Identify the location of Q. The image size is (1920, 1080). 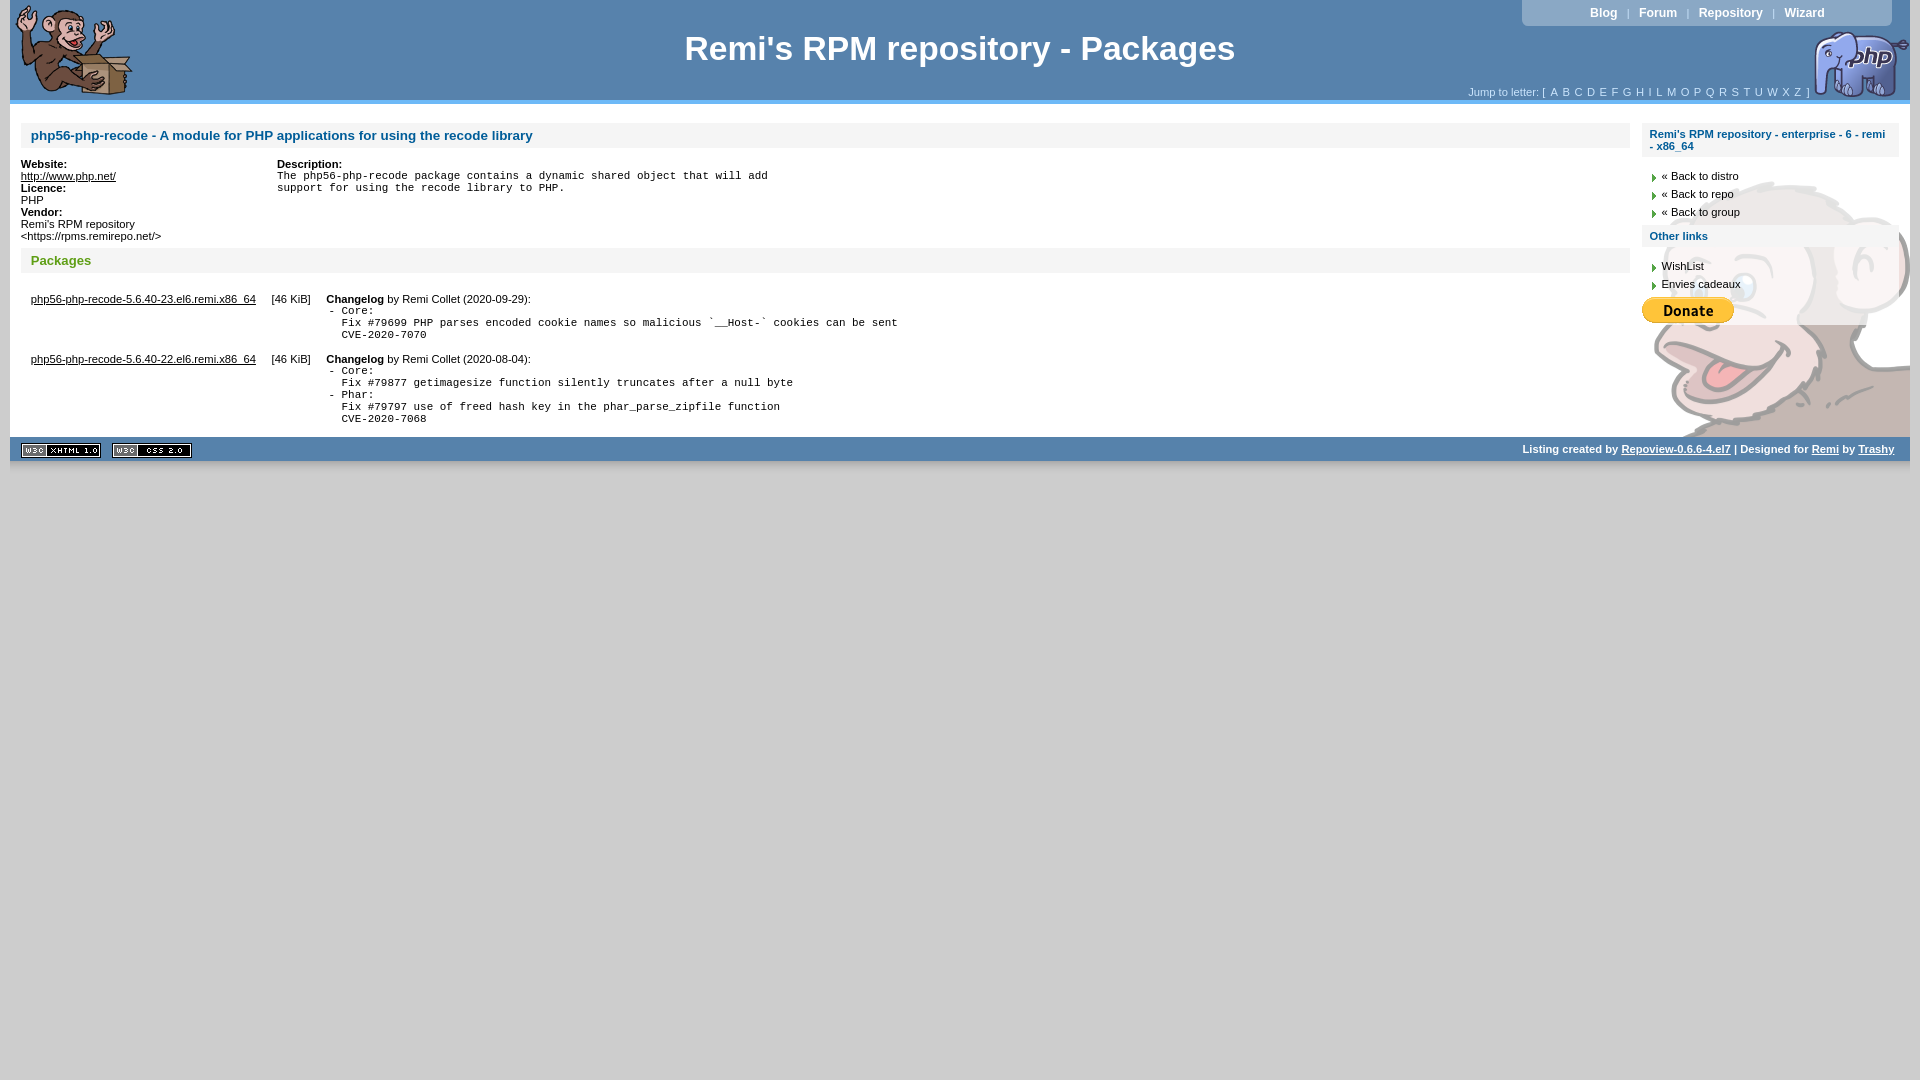
(1710, 92).